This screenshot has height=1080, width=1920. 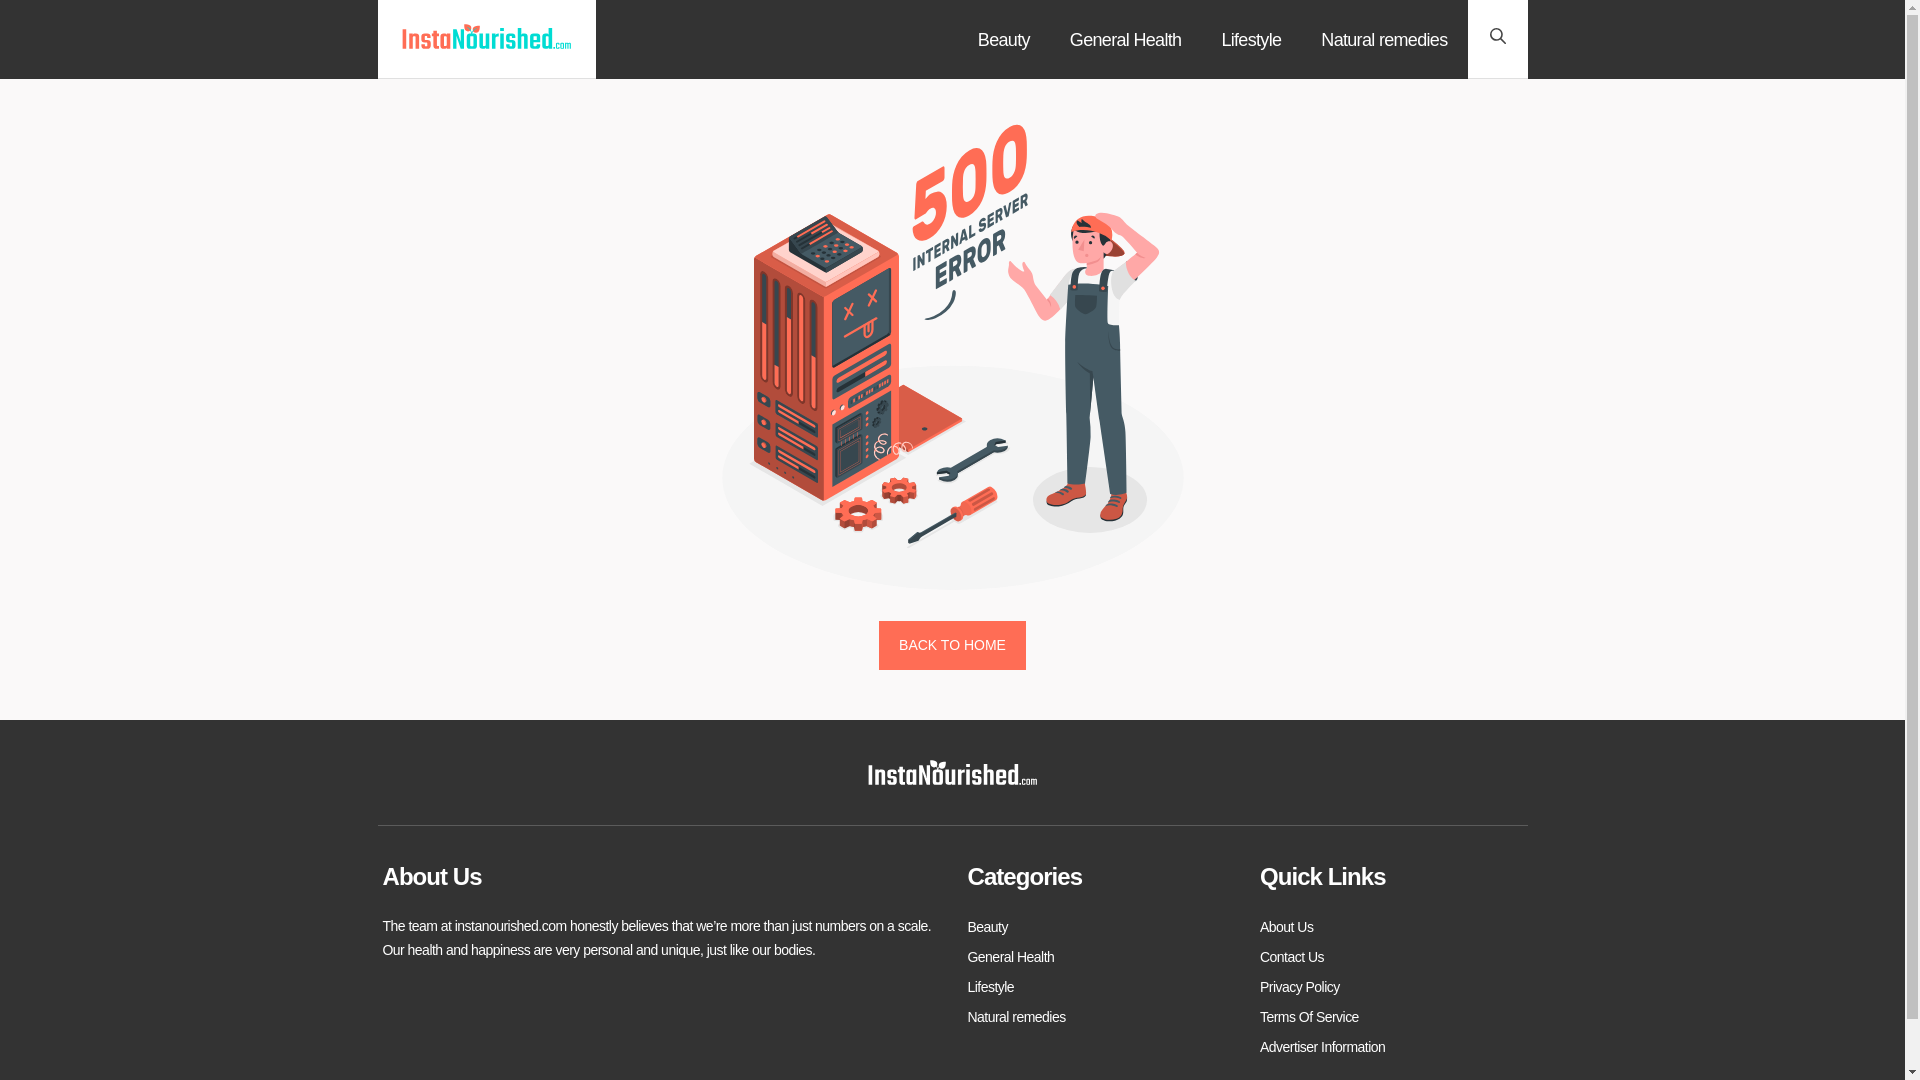 I want to click on Lifestyle, so click(x=1250, y=40).